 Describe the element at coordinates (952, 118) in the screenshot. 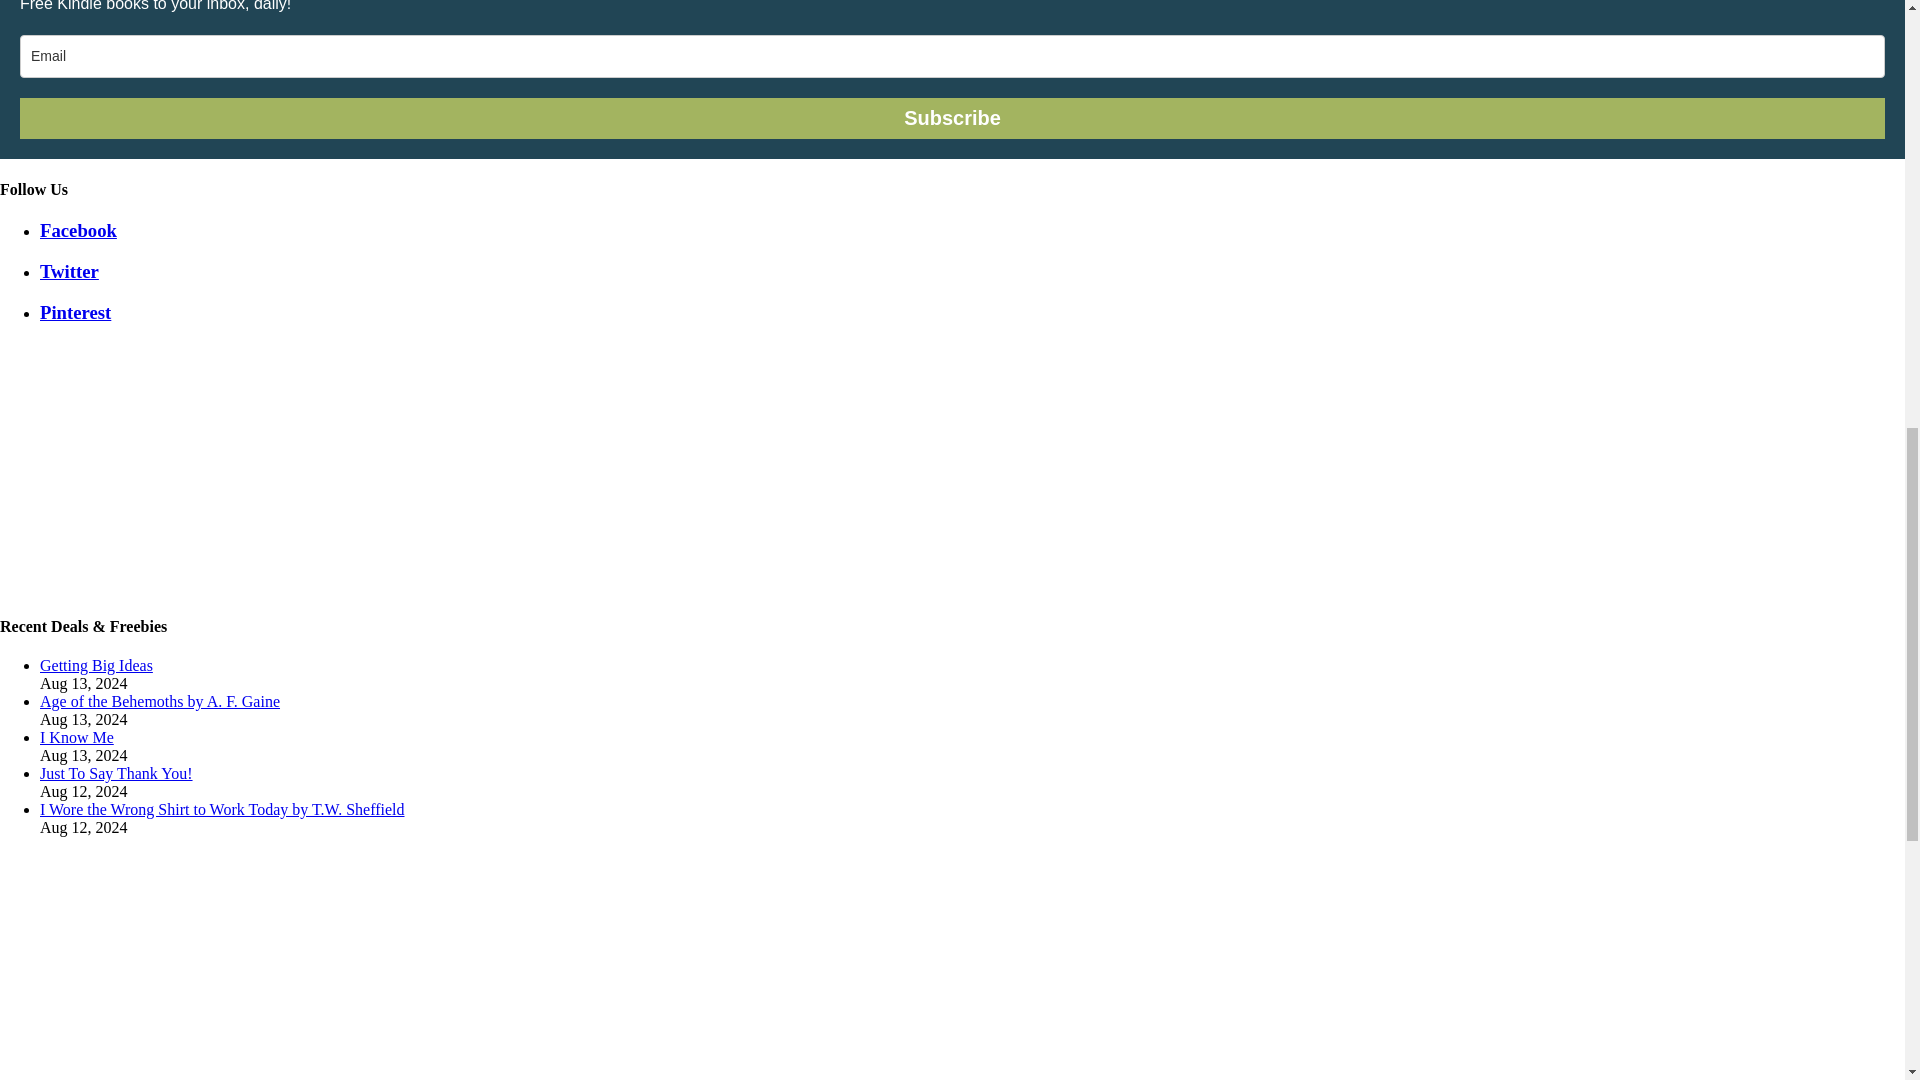

I see `Subscribe` at that location.